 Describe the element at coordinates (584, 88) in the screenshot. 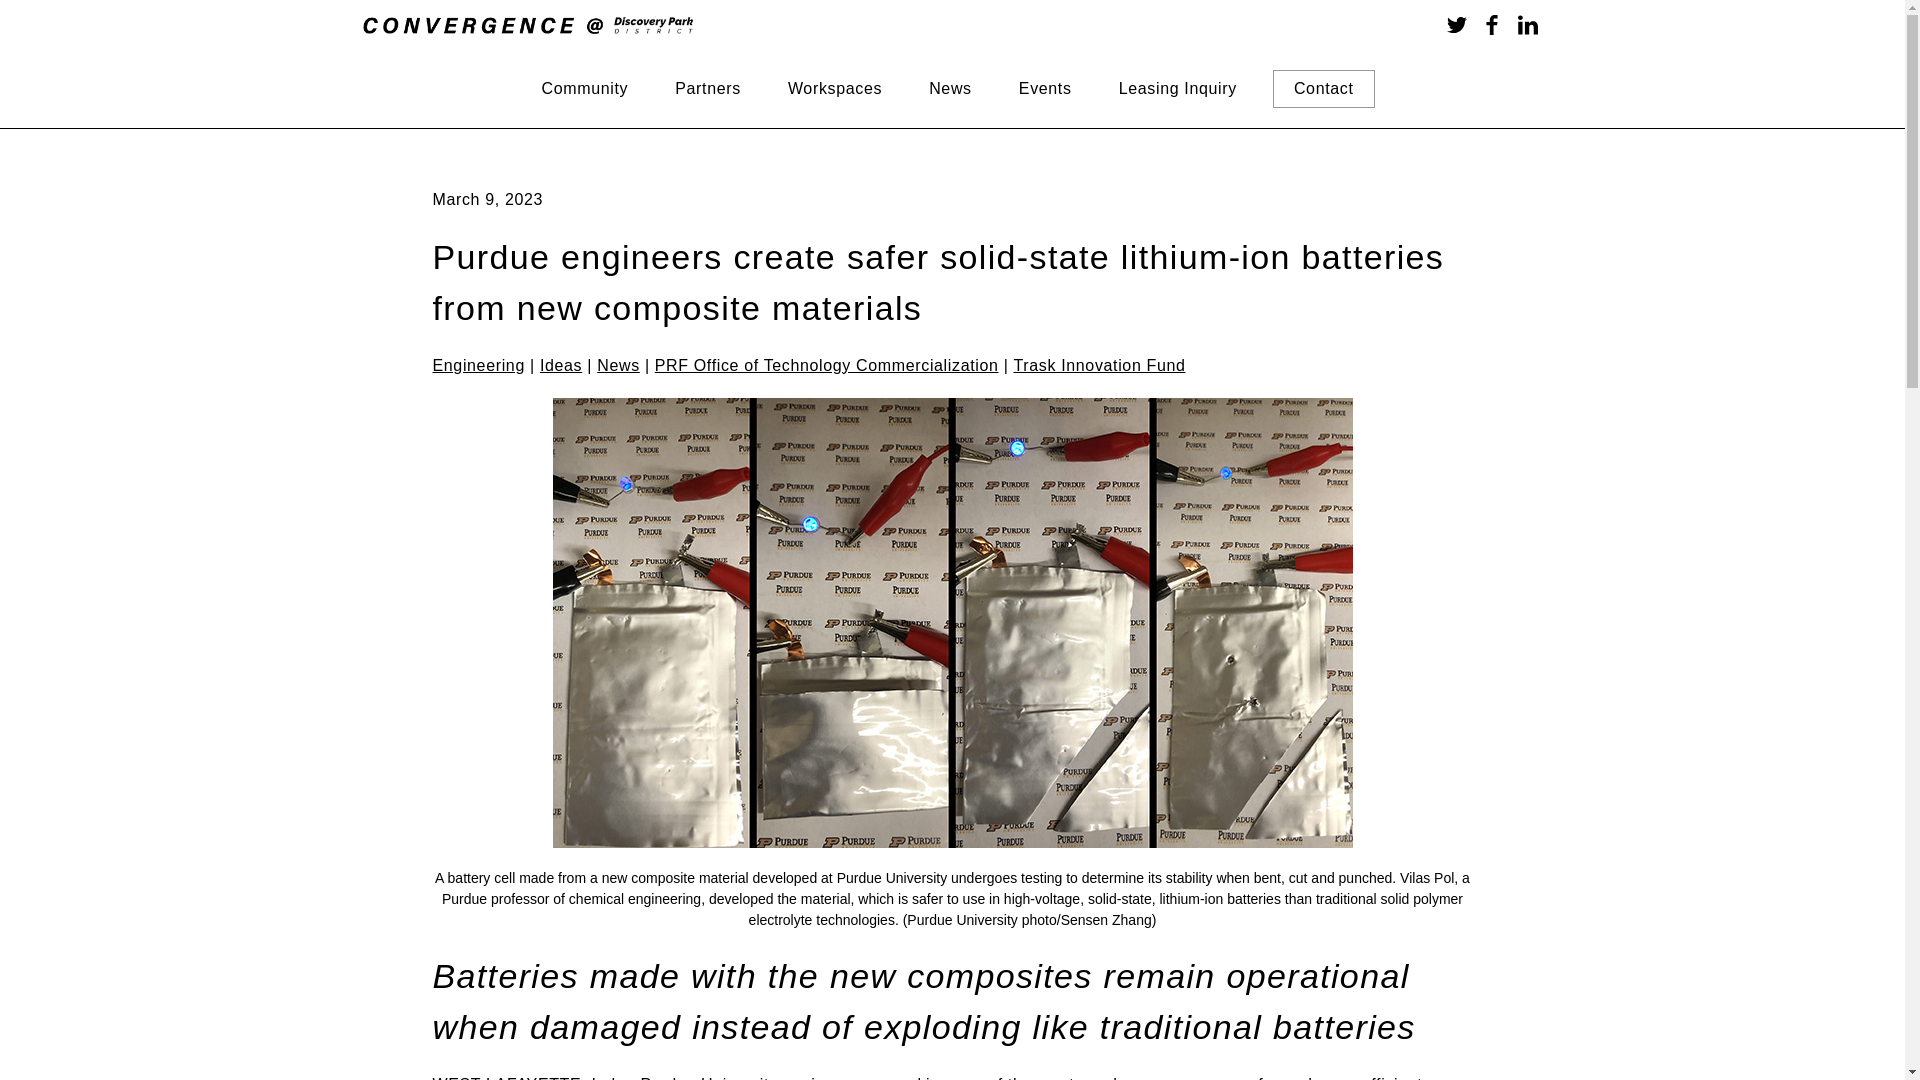

I see `Community` at that location.